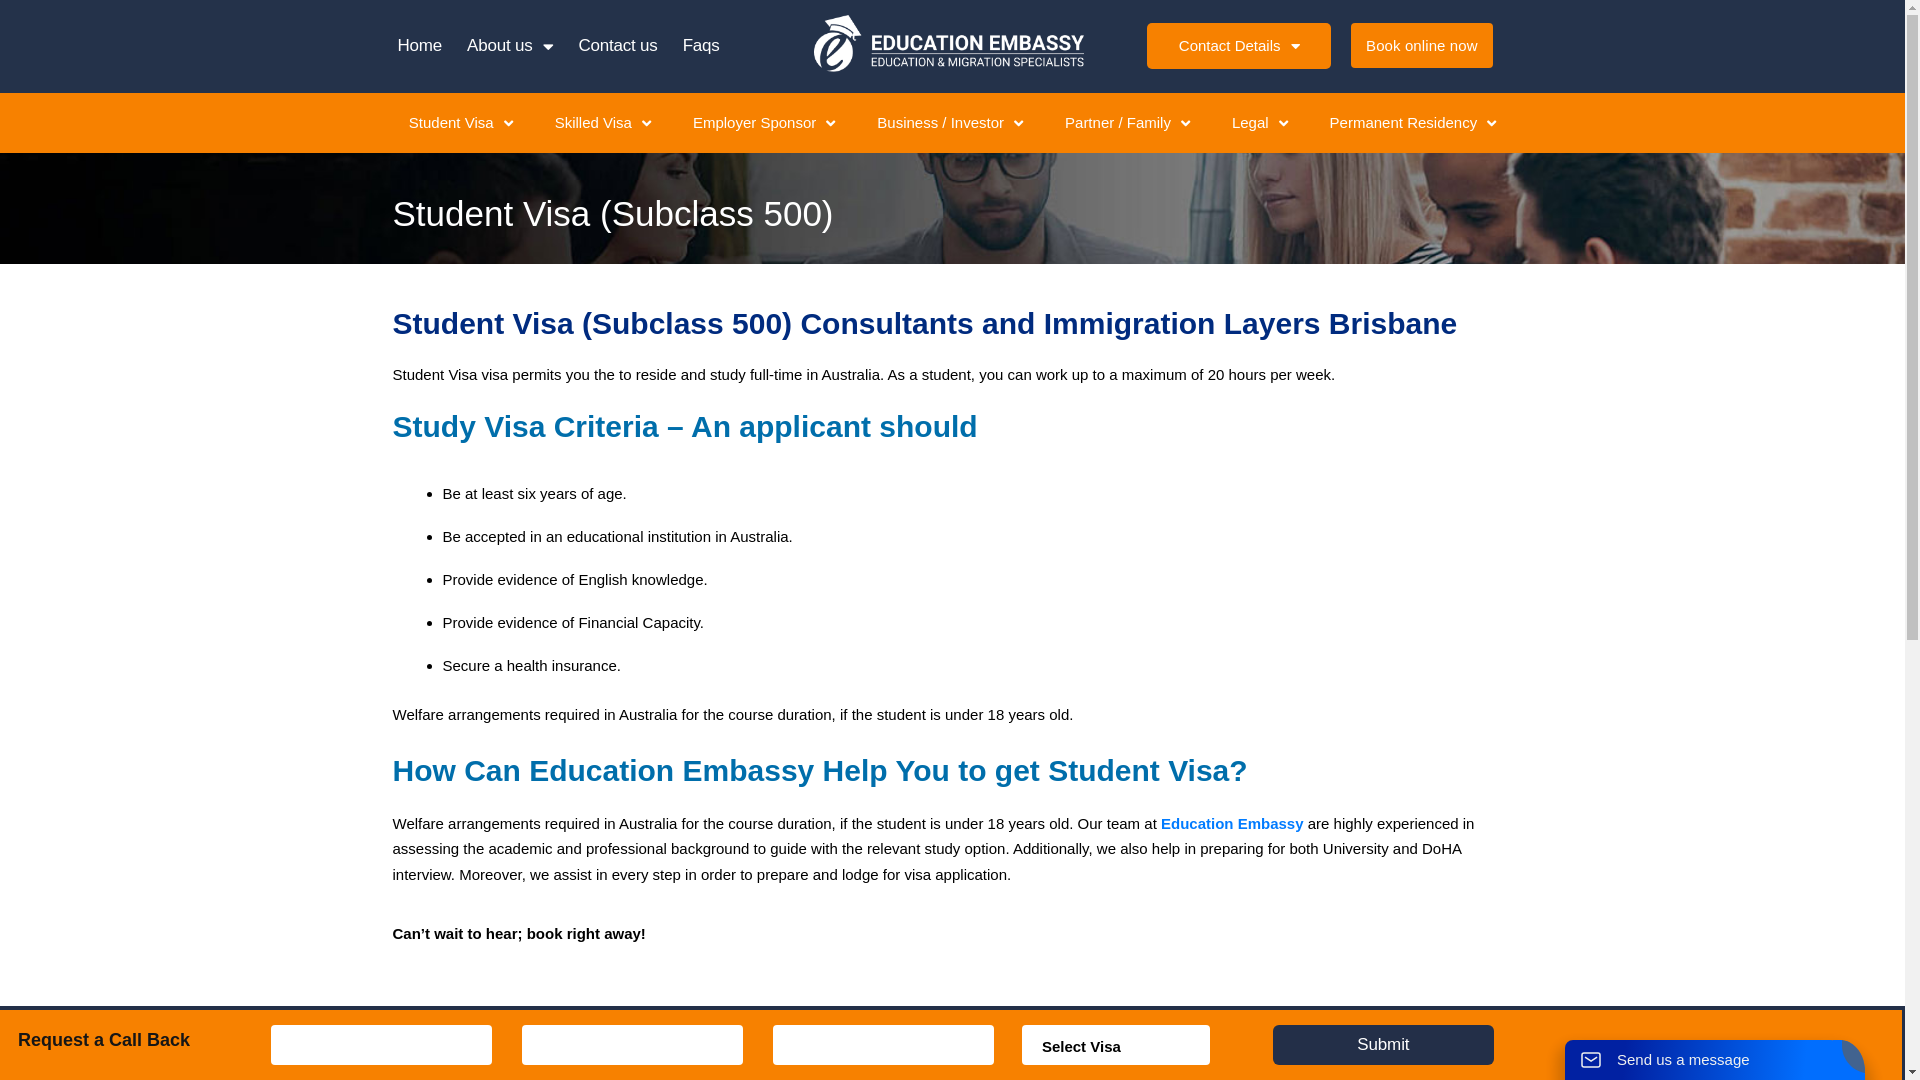  Describe the element at coordinates (1414, 123) in the screenshot. I see `Permanent Residency` at that location.